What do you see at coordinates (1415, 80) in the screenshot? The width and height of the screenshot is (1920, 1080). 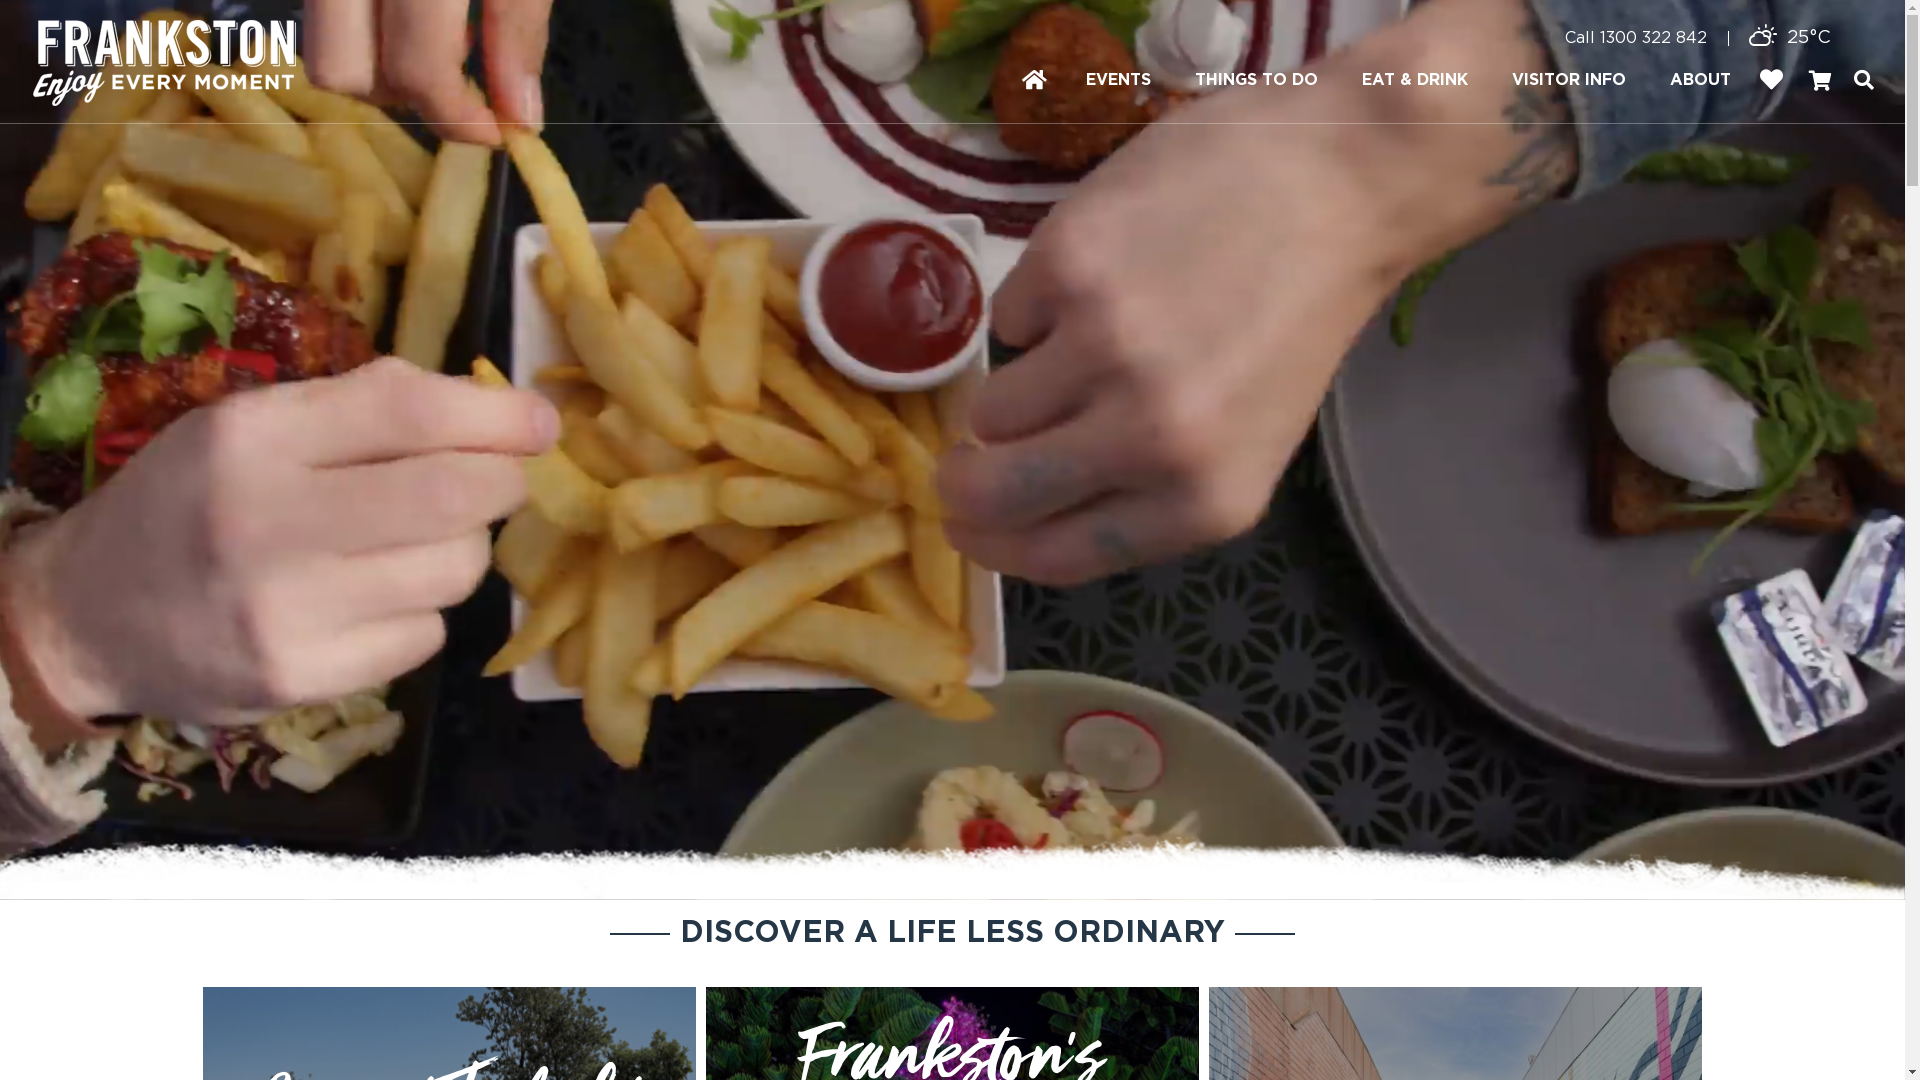 I see `EAT & DRINK` at bounding box center [1415, 80].